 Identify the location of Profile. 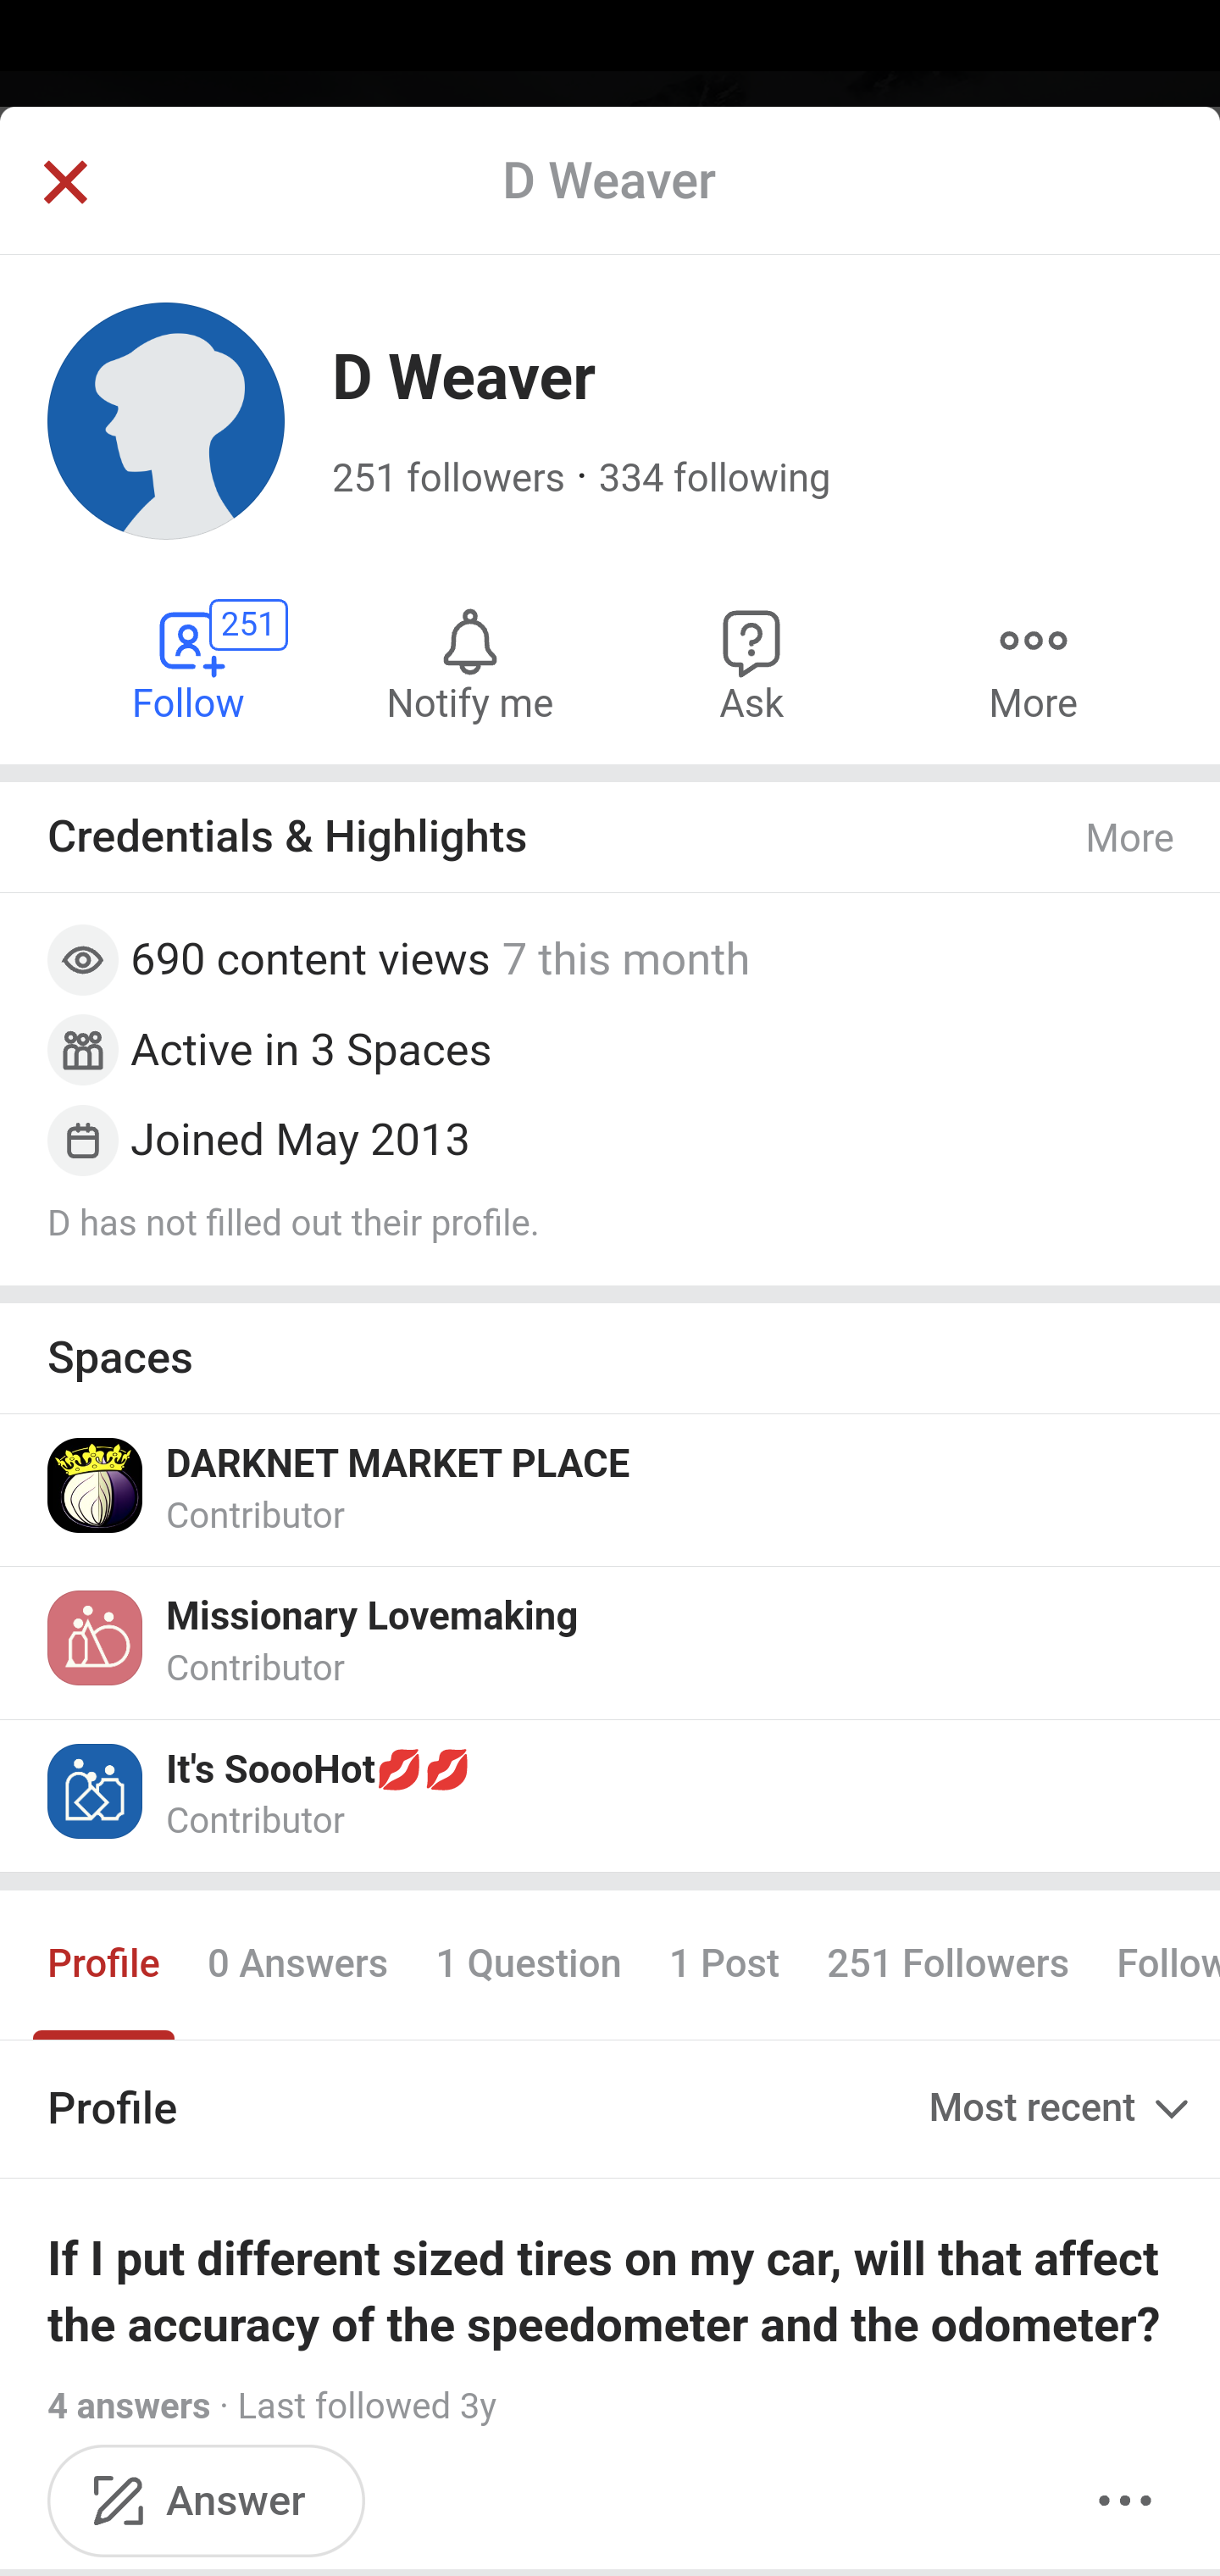
(105, 1964).